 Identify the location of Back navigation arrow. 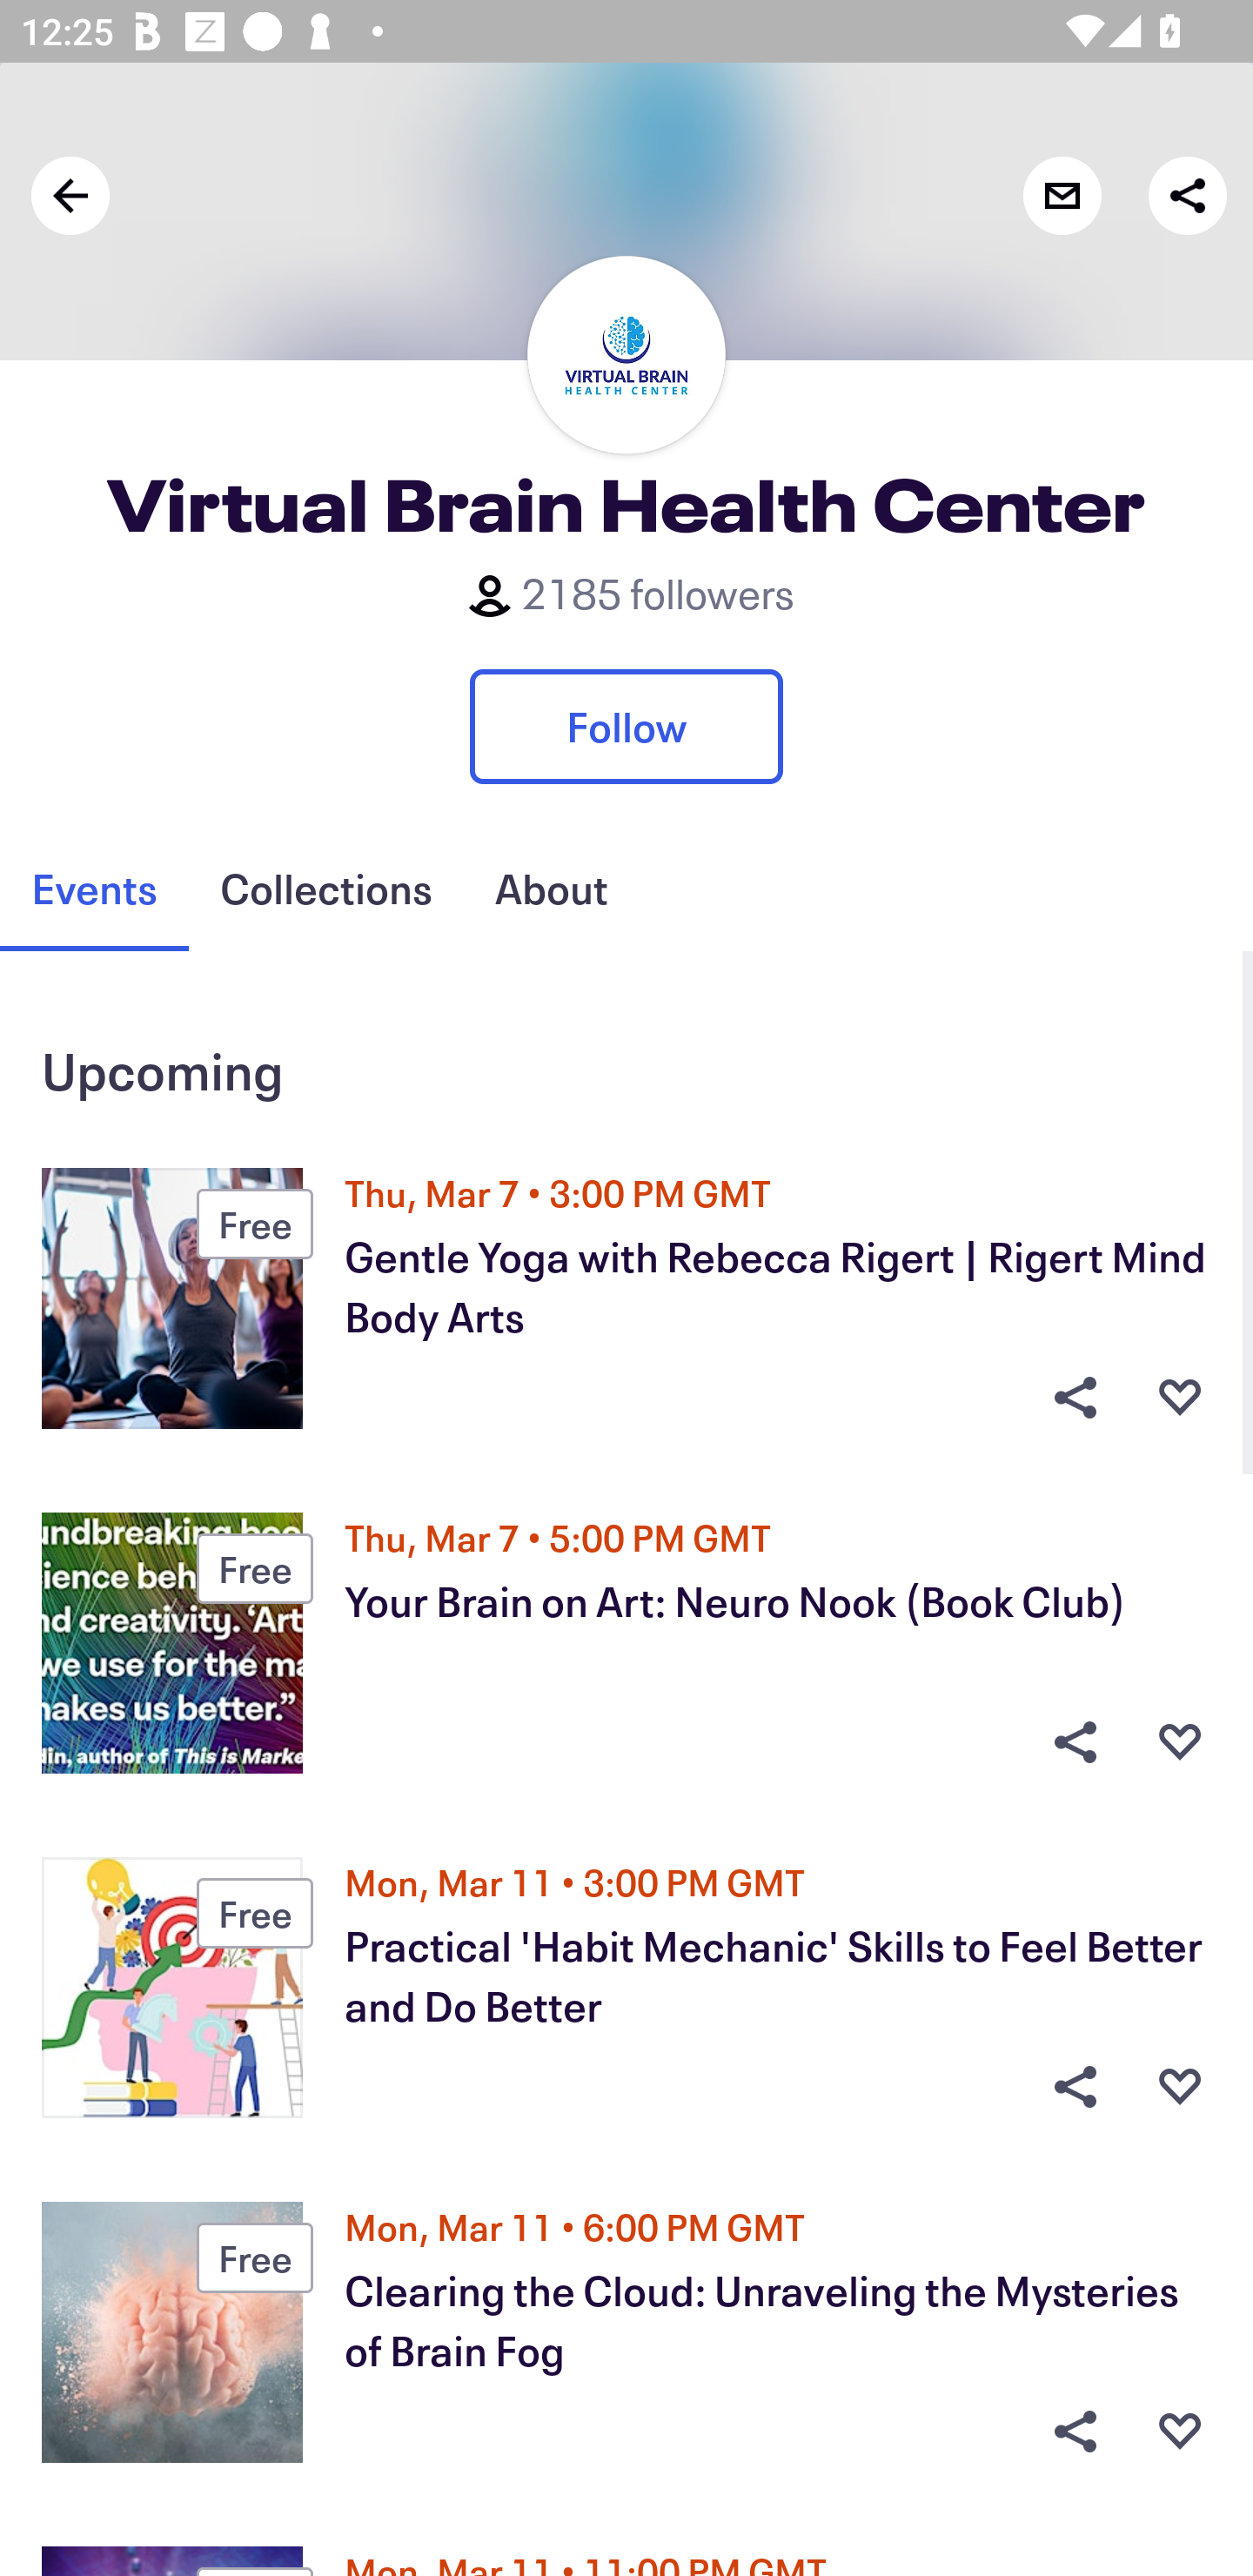
(70, 195).